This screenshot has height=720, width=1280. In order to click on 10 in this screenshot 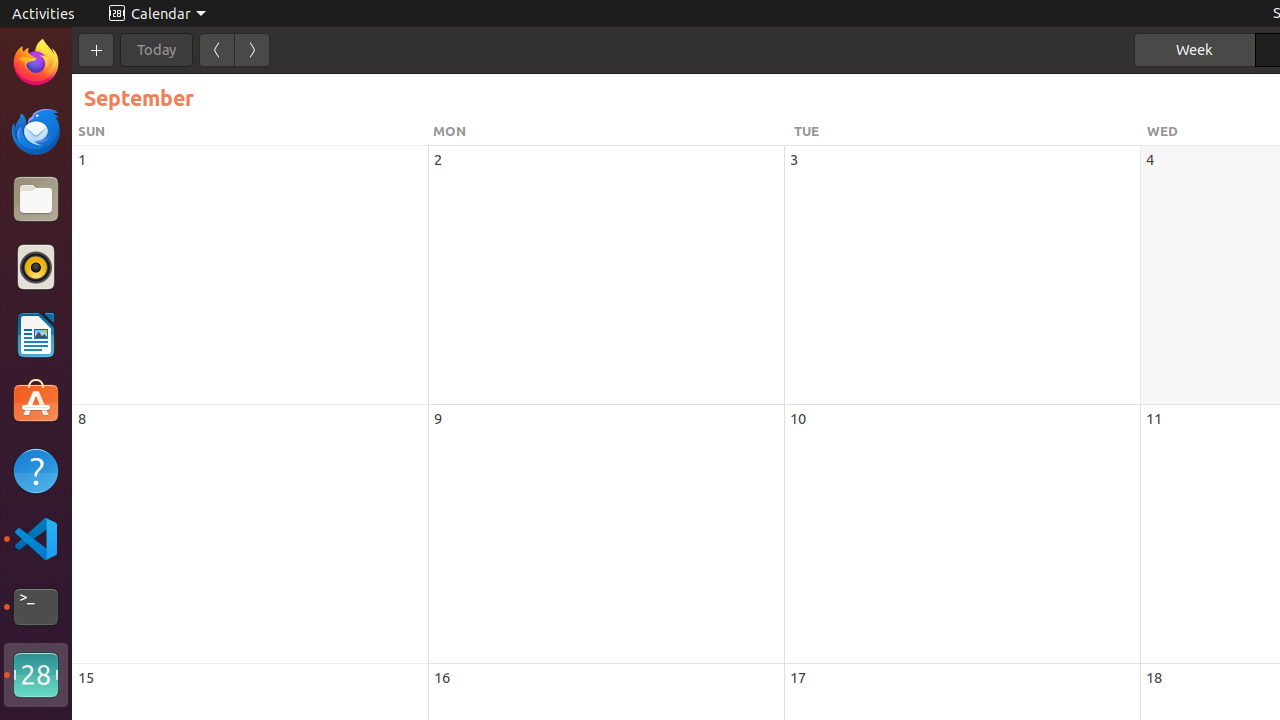, I will do `click(798, 418)`.